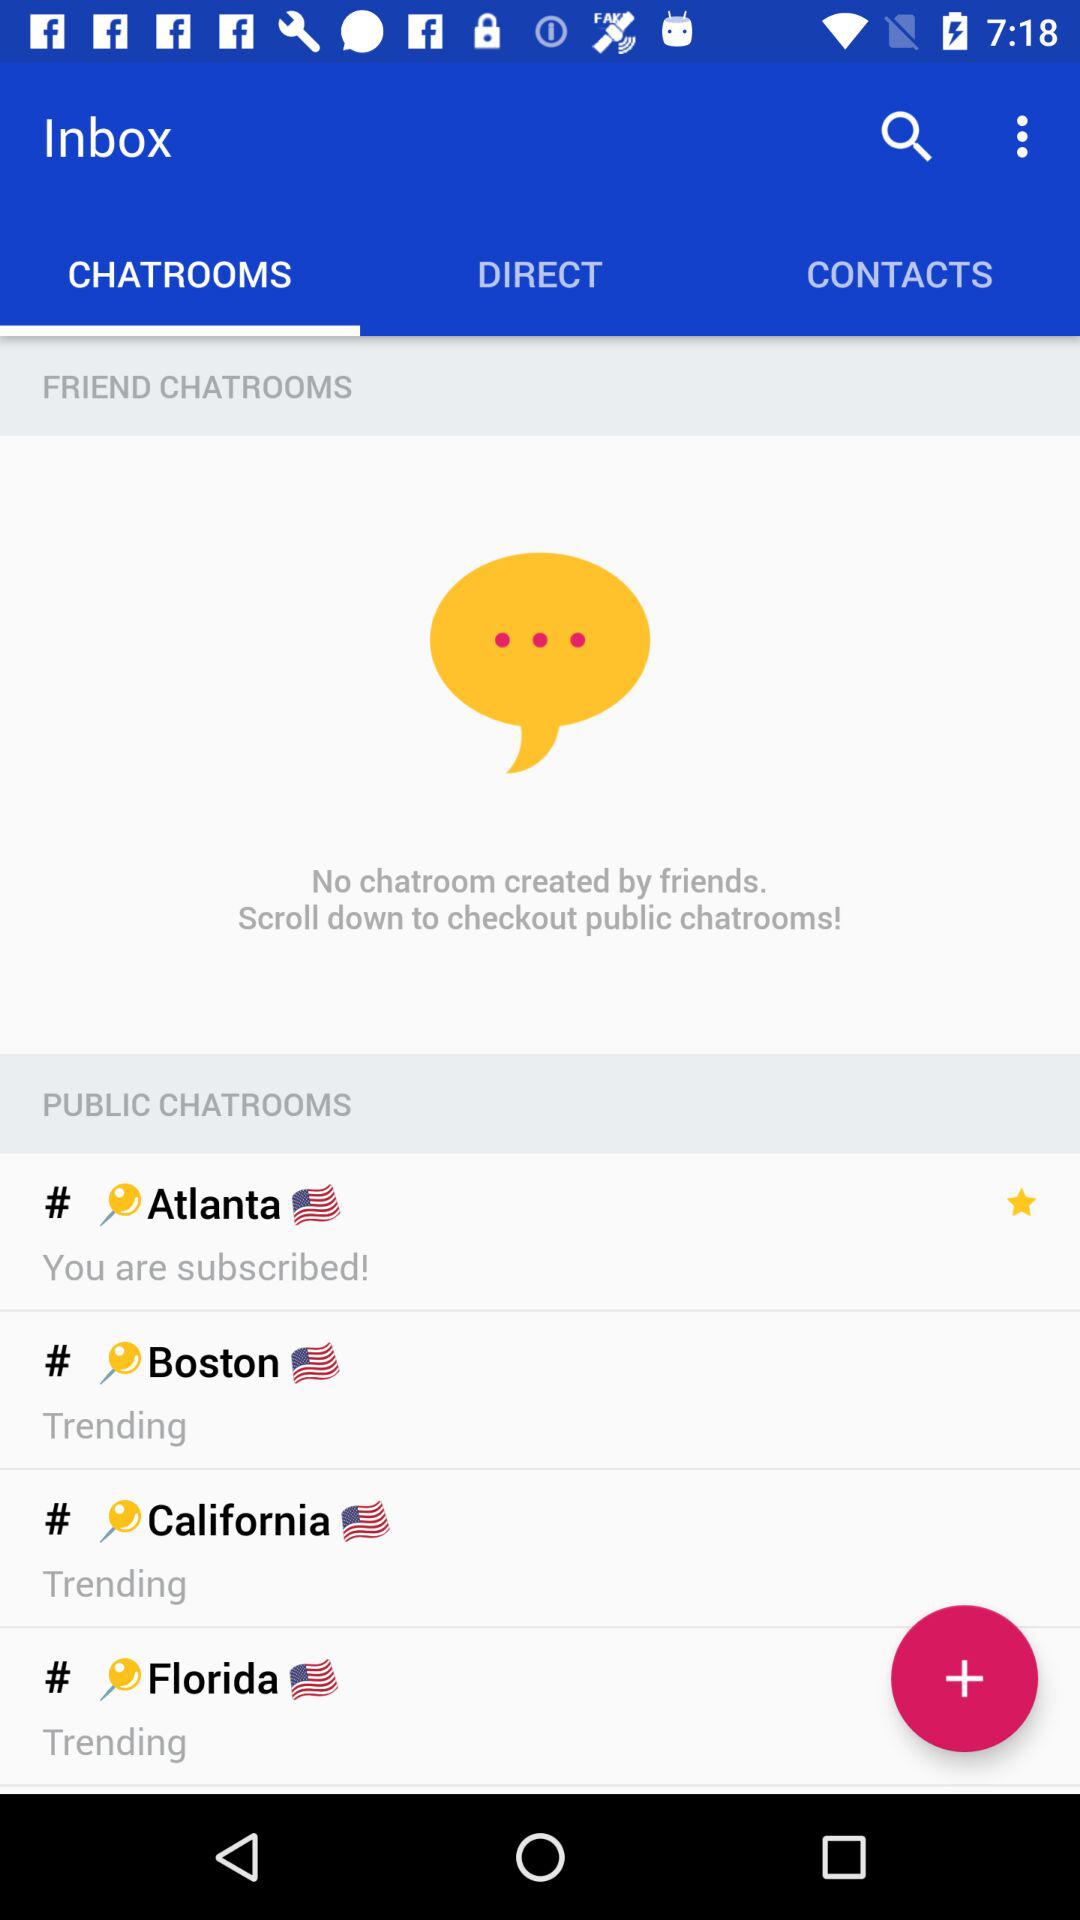 The height and width of the screenshot is (1920, 1080). Describe the element at coordinates (964, 1678) in the screenshot. I see `click the icon at the bottom right corner` at that location.